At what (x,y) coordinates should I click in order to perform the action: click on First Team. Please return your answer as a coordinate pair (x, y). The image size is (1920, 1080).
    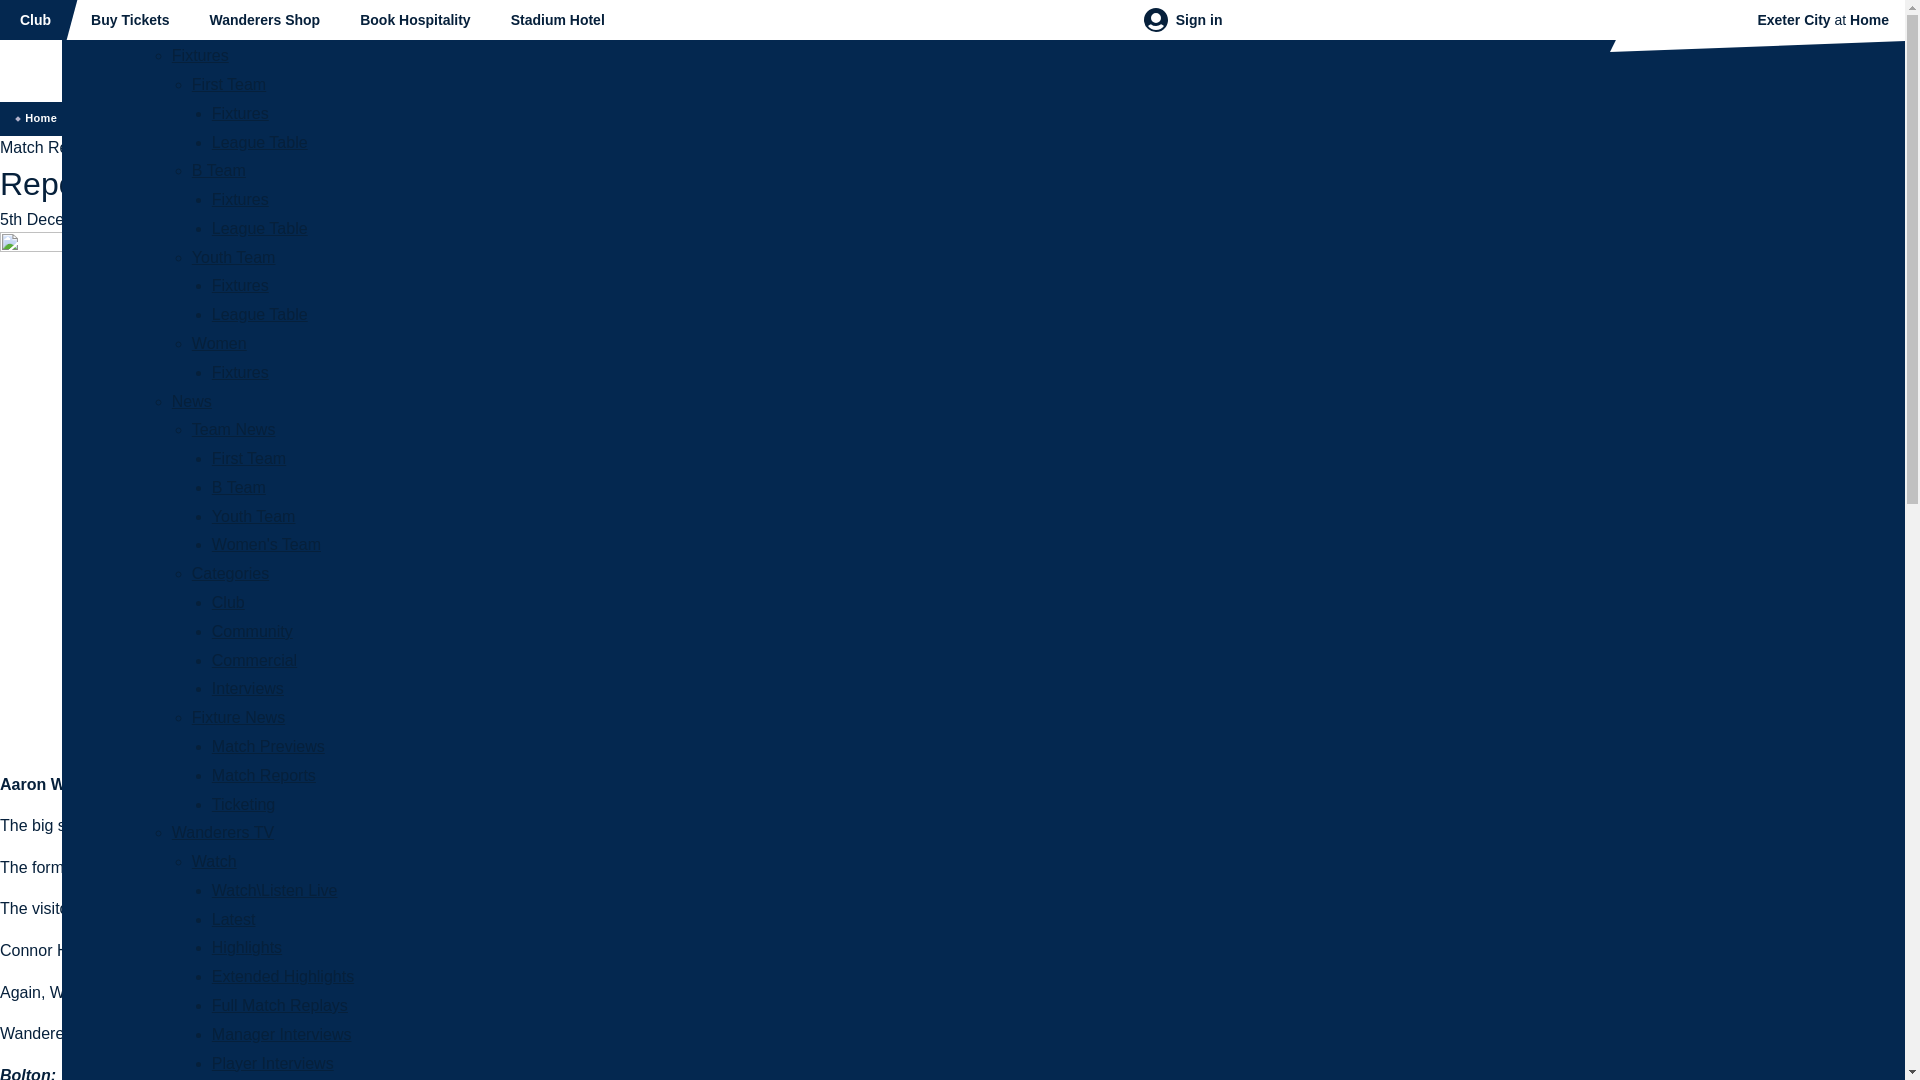
    Looking at the image, I should click on (248, 458).